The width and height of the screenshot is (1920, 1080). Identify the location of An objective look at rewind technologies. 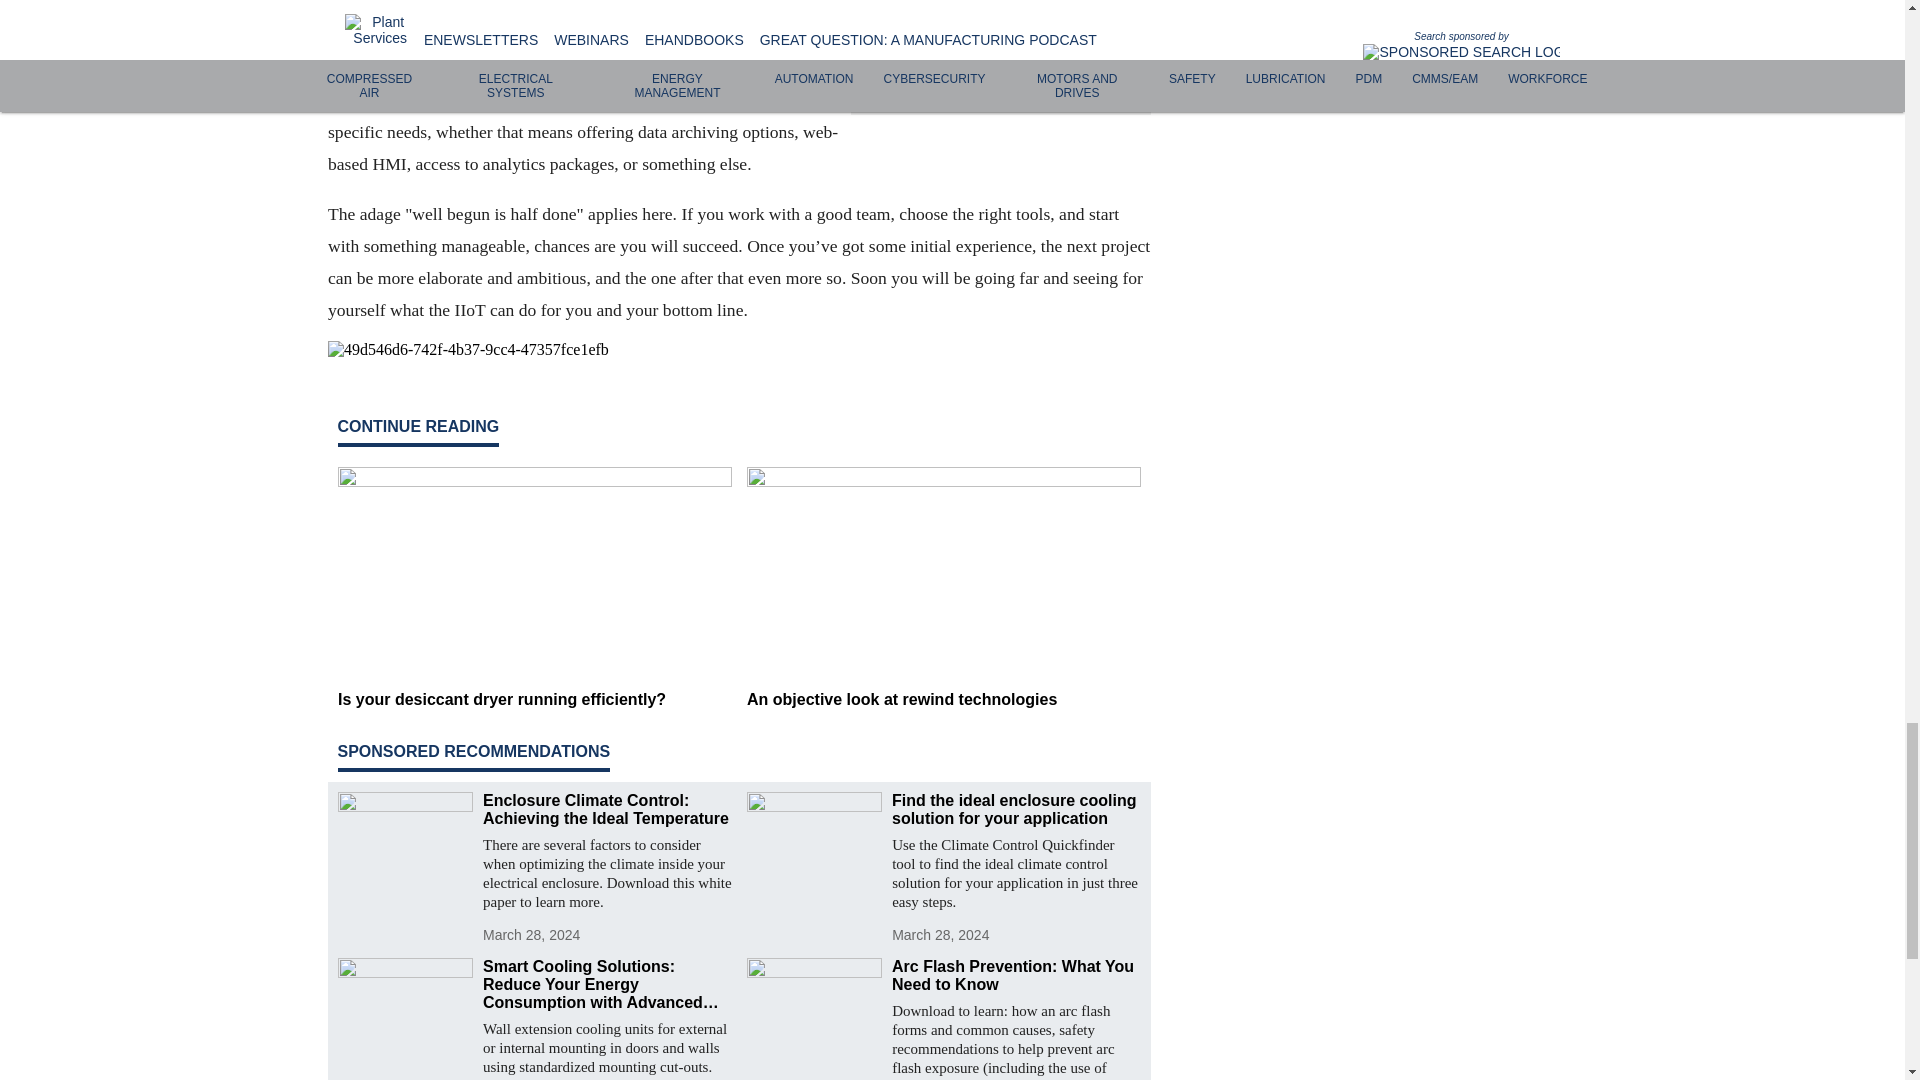
(943, 700).